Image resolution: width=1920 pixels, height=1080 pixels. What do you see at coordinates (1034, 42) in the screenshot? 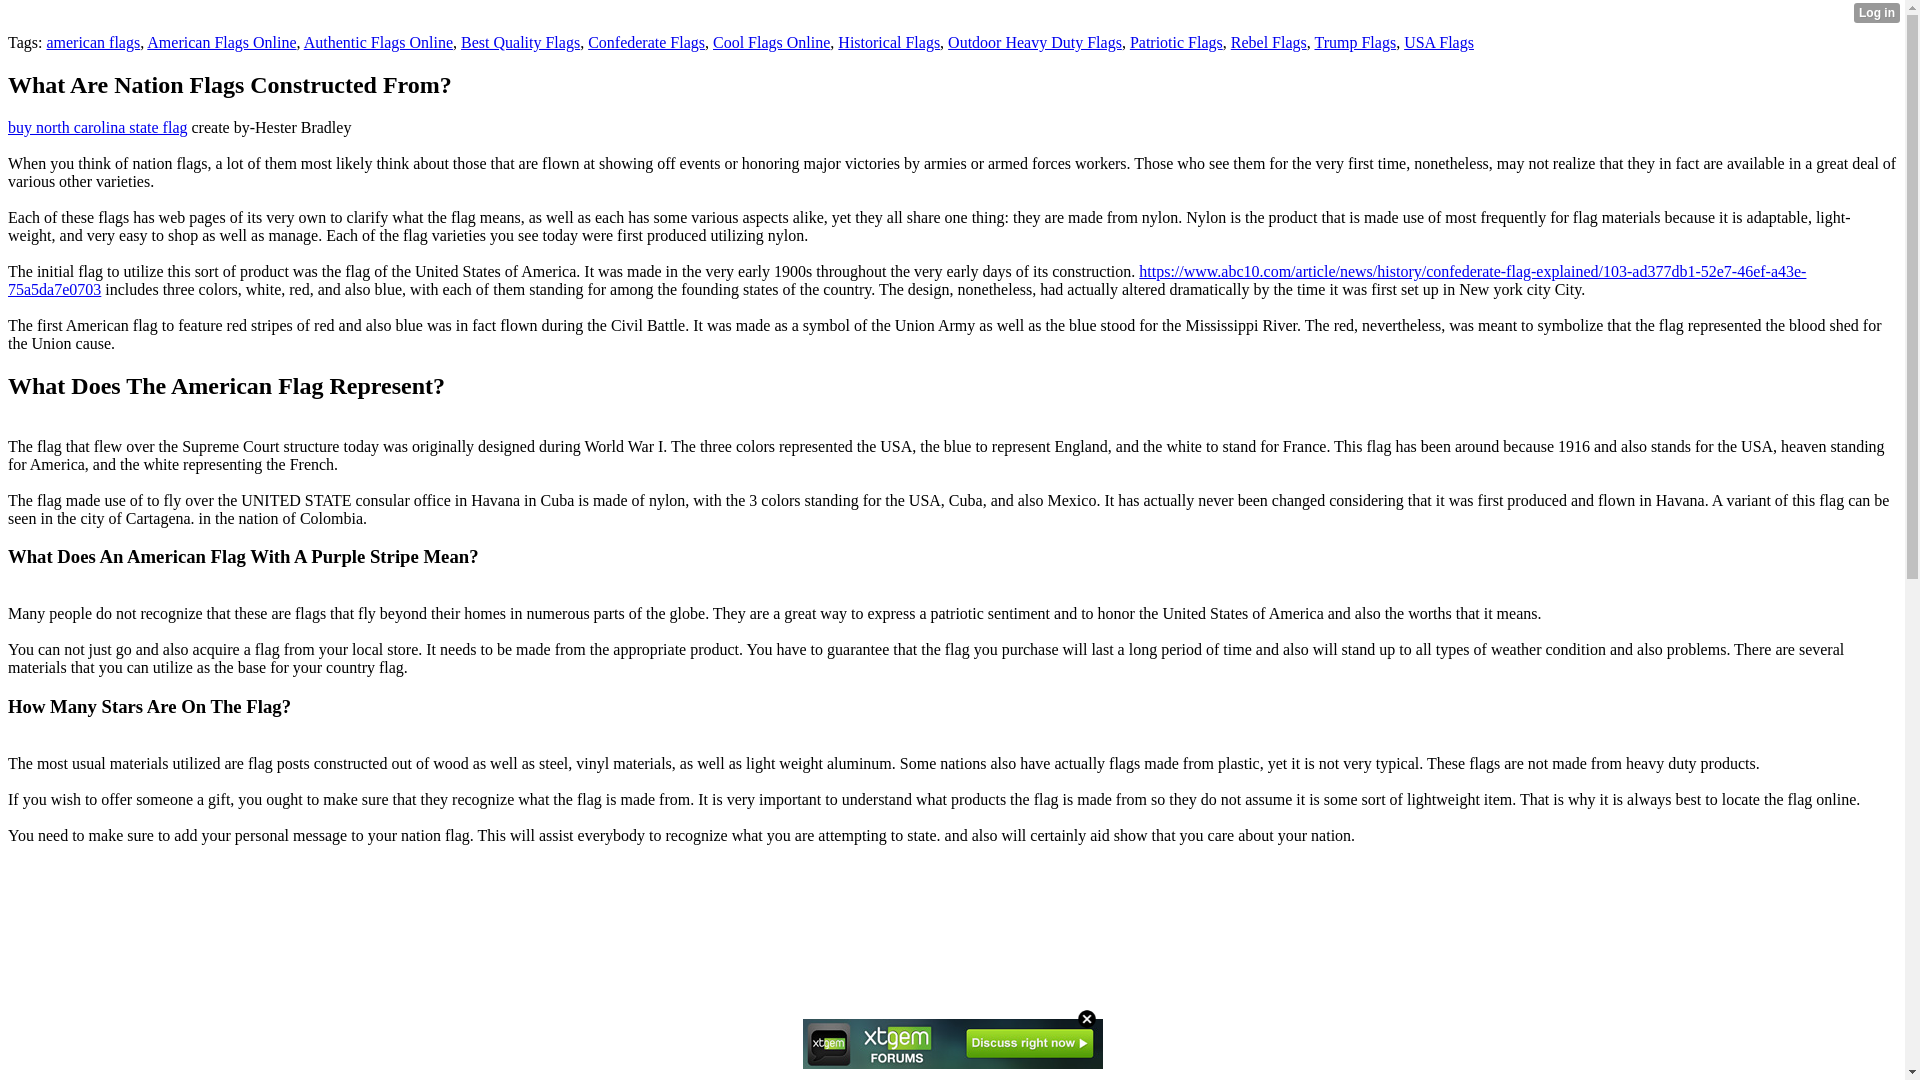
I see `Outdoor Heavy Duty Flags` at bounding box center [1034, 42].